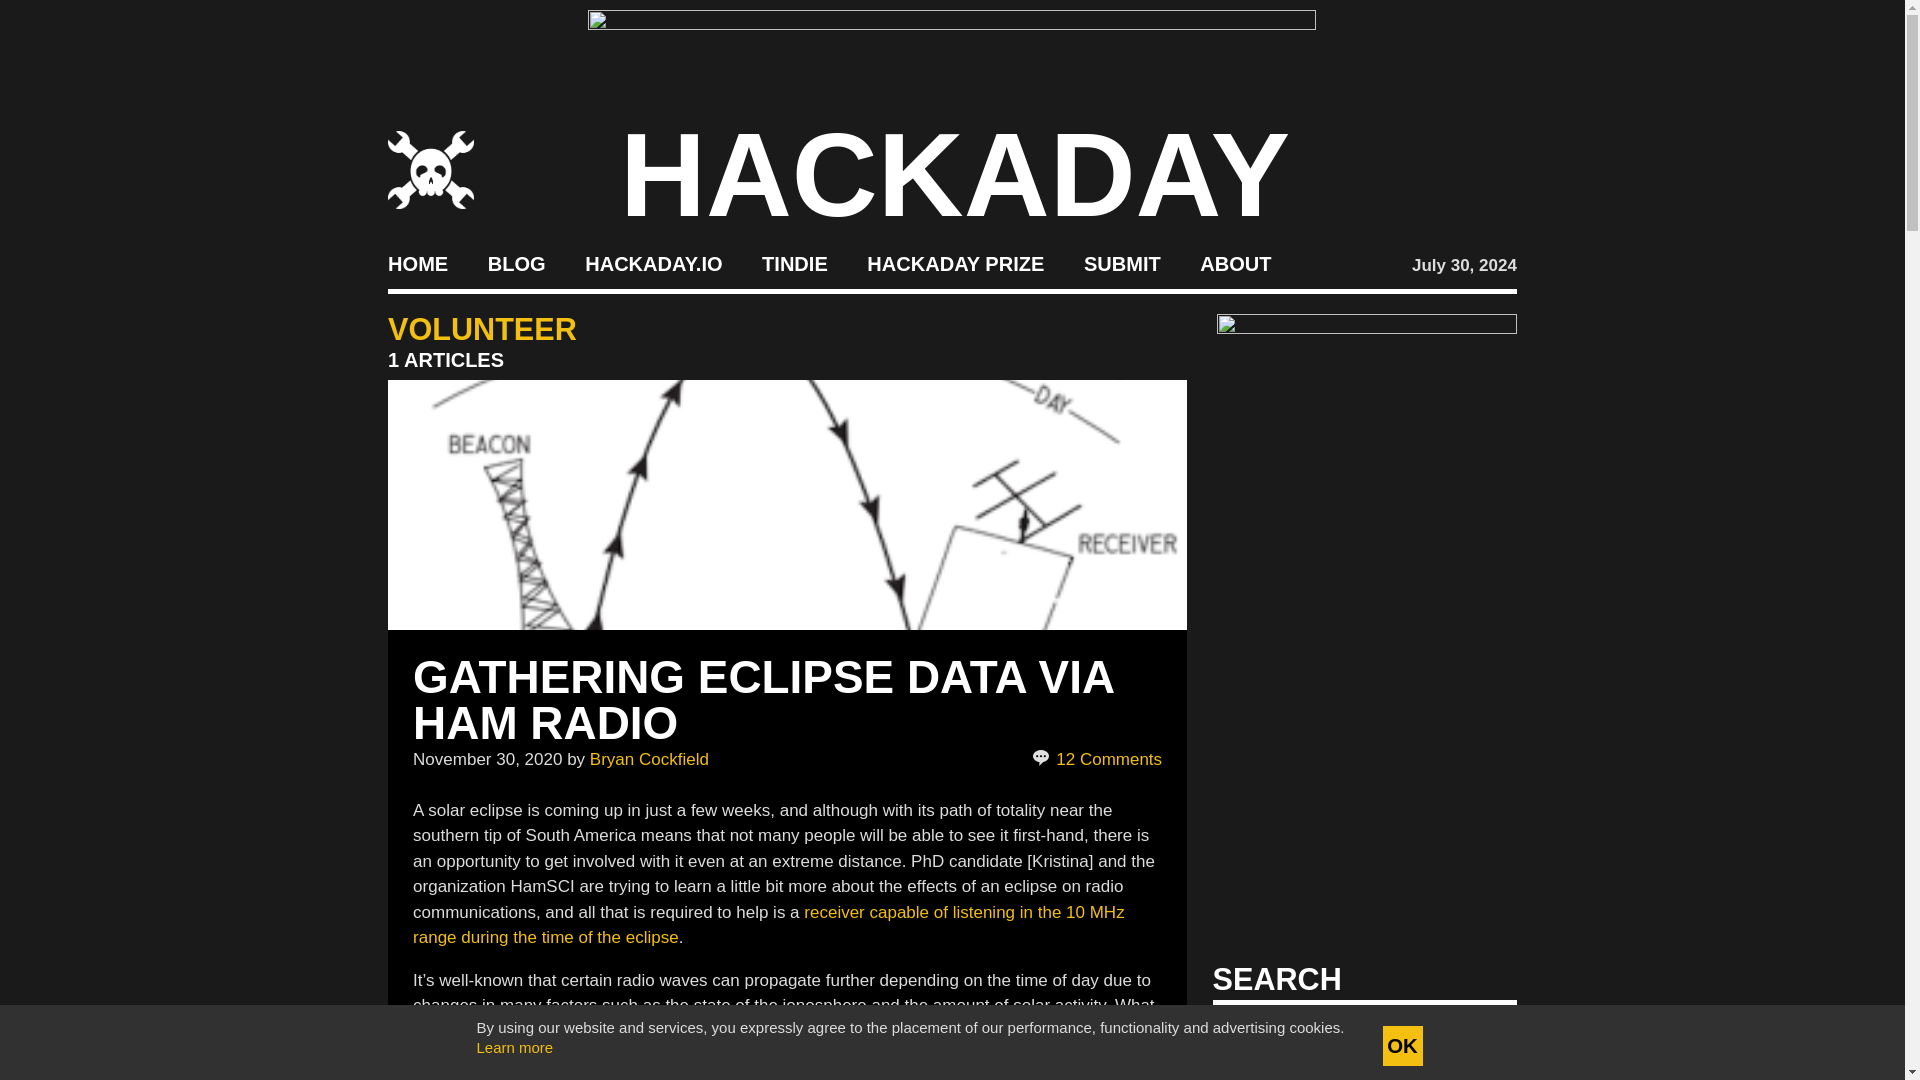 The width and height of the screenshot is (1920, 1080). Describe the element at coordinates (1470, 1038) in the screenshot. I see `Search` at that location.